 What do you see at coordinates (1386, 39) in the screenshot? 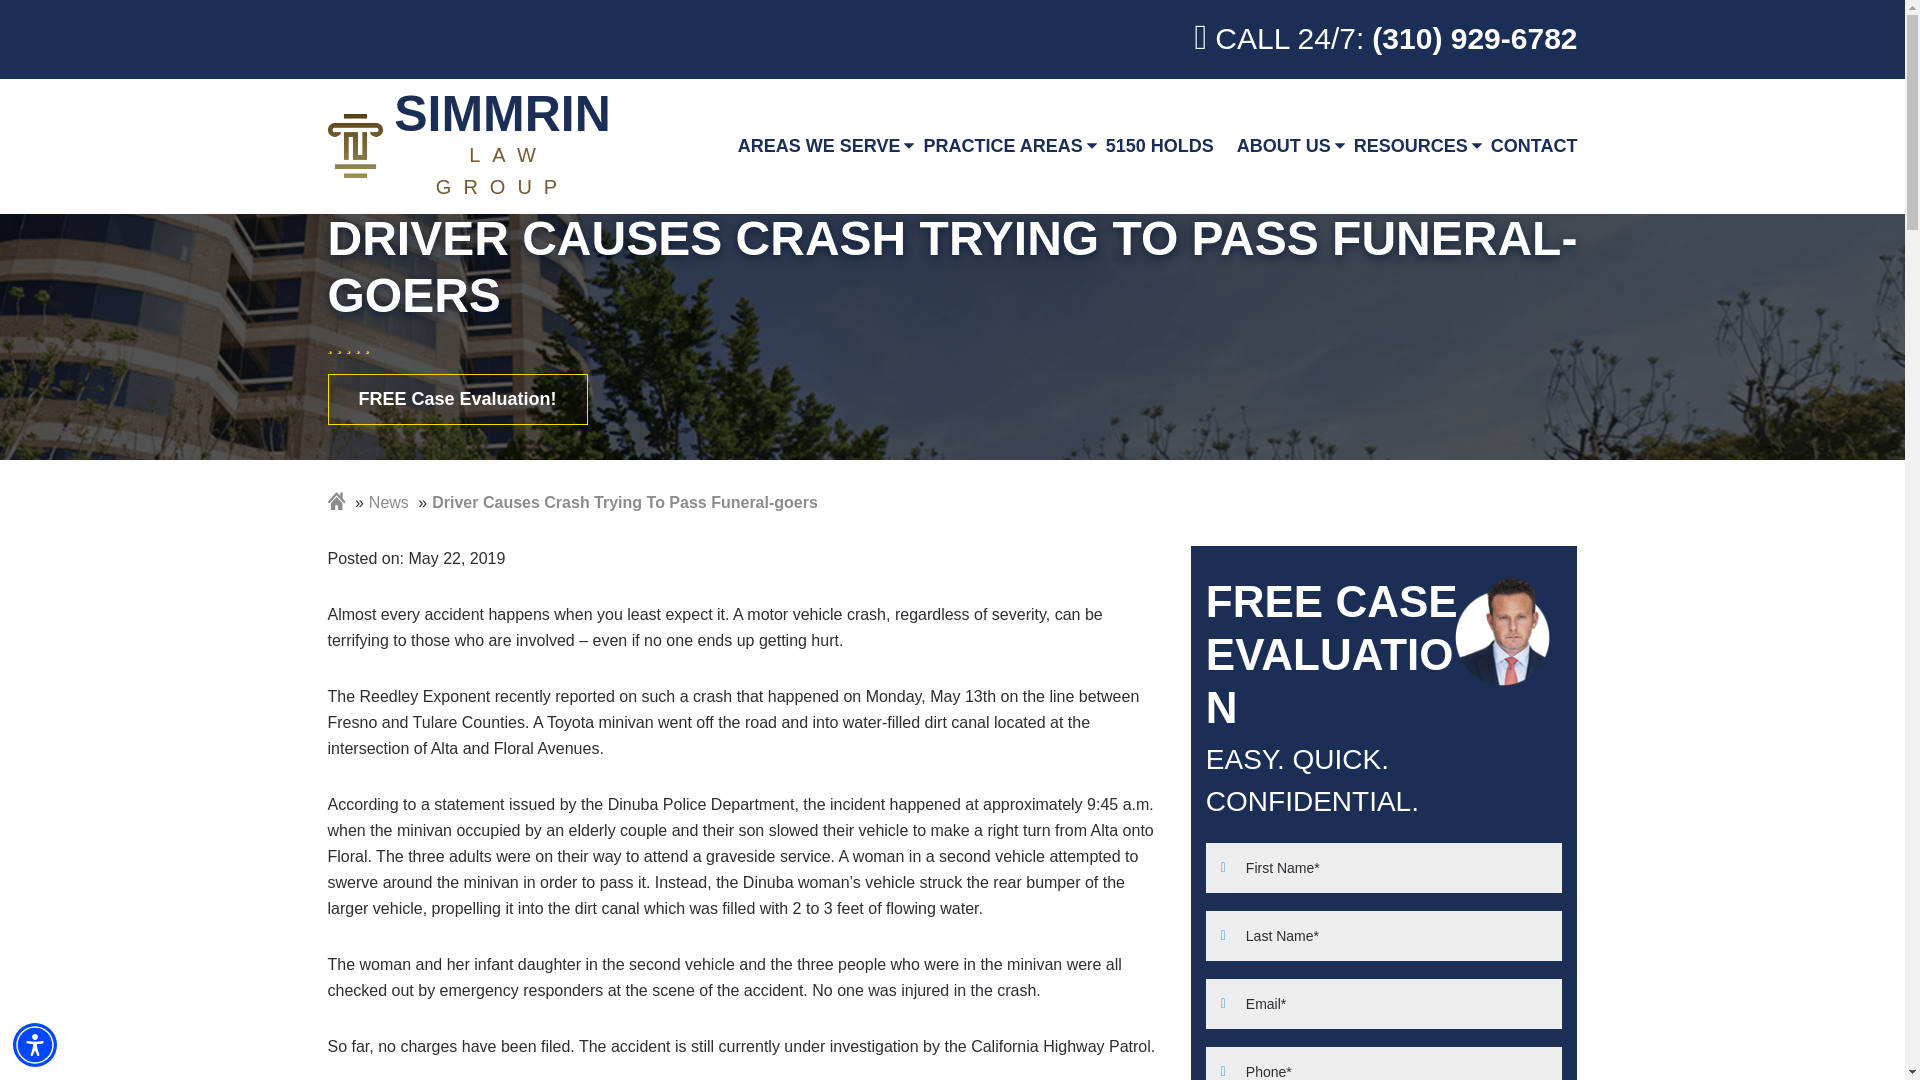
I see `phone` at bounding box center [1386, 39].